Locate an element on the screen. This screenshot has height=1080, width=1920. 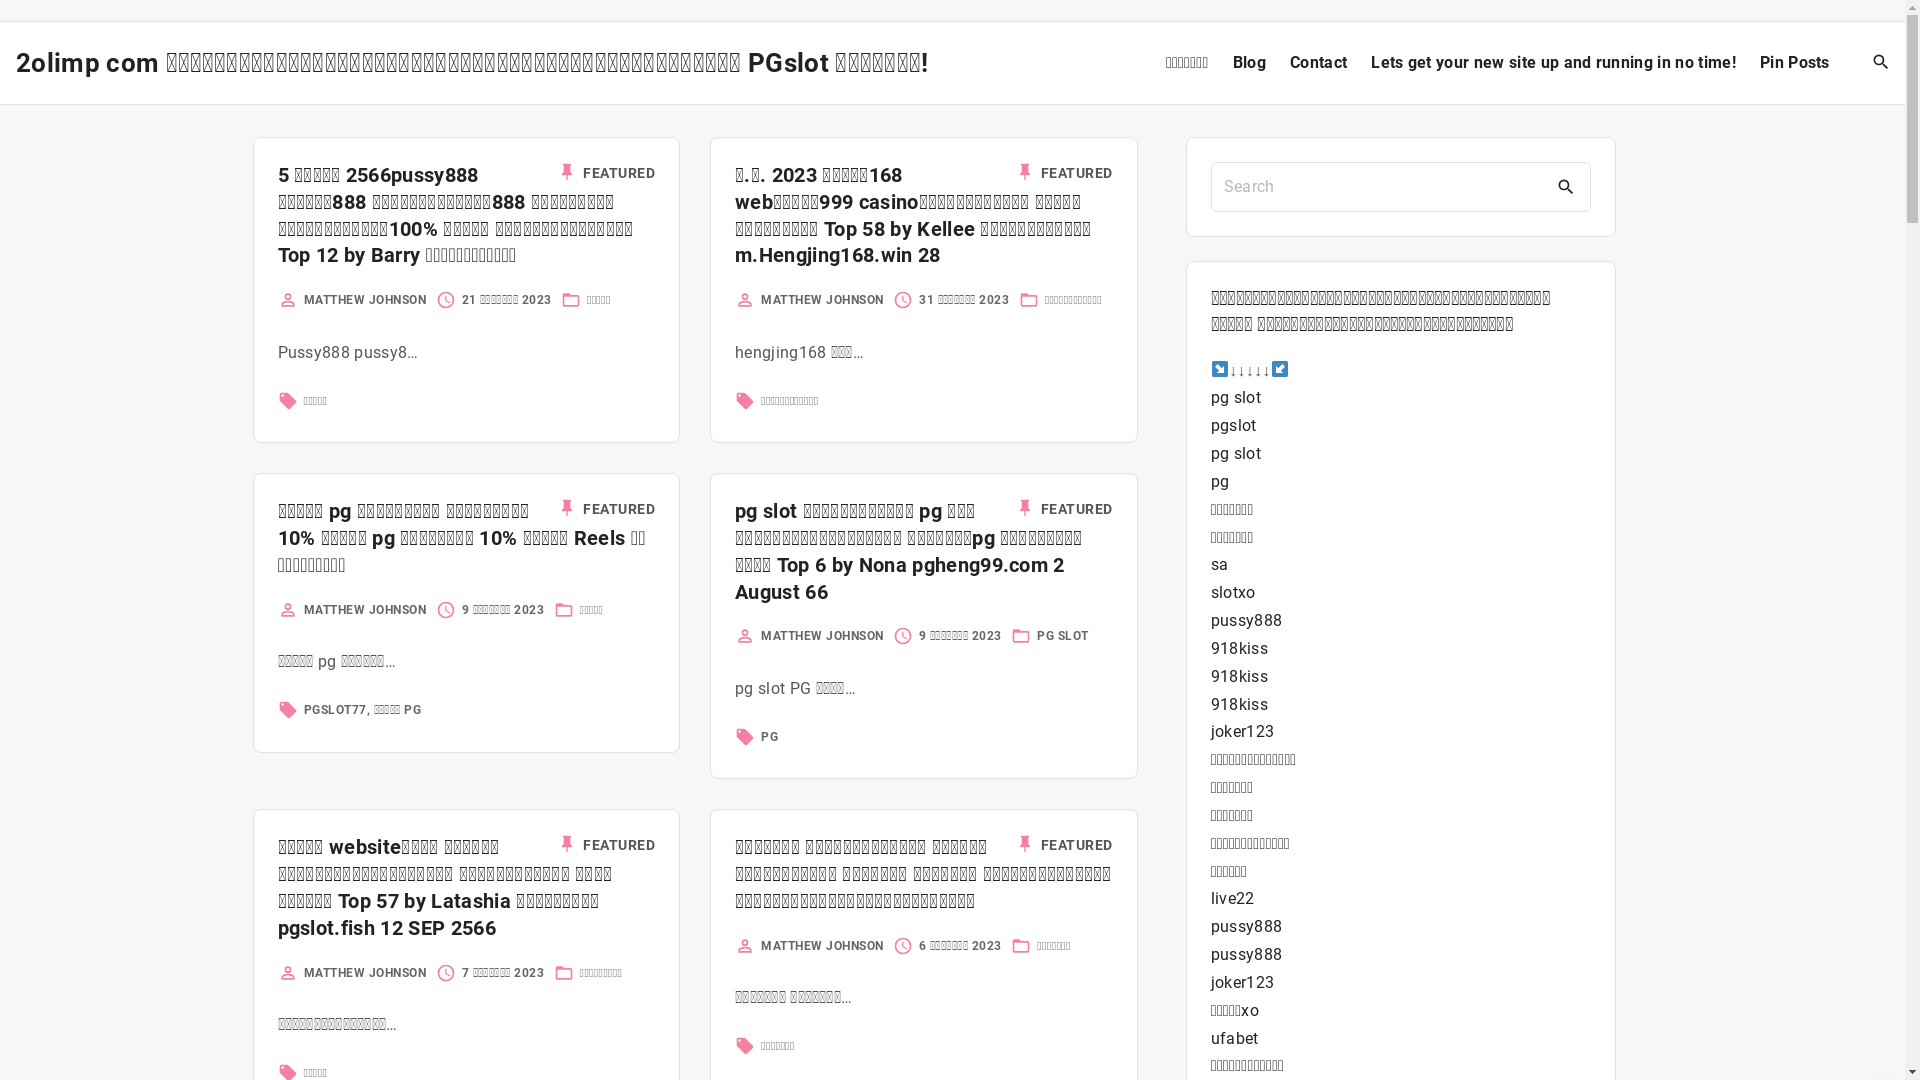
MATTHEW JOHNSON is located at coordinates (366, 610).